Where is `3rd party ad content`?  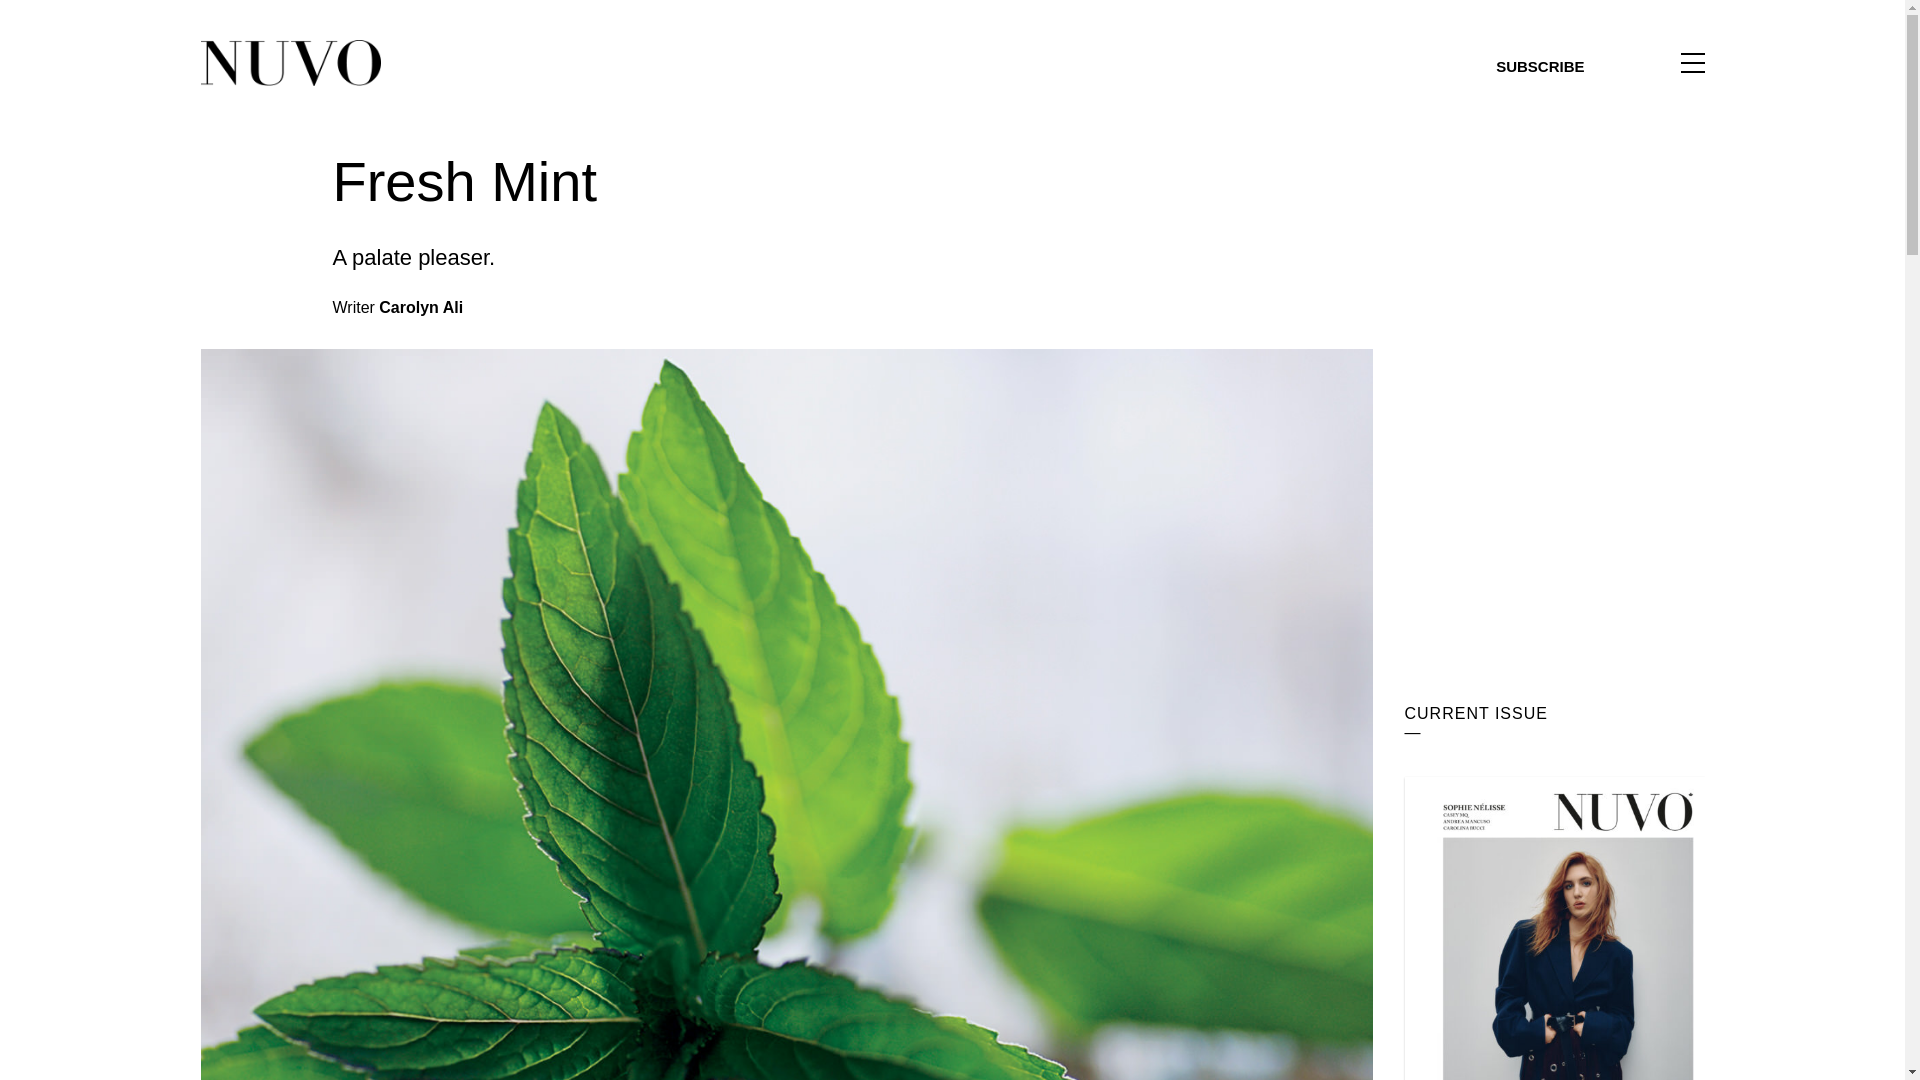 3rd party ad content is located at coordinates (1554, 548).